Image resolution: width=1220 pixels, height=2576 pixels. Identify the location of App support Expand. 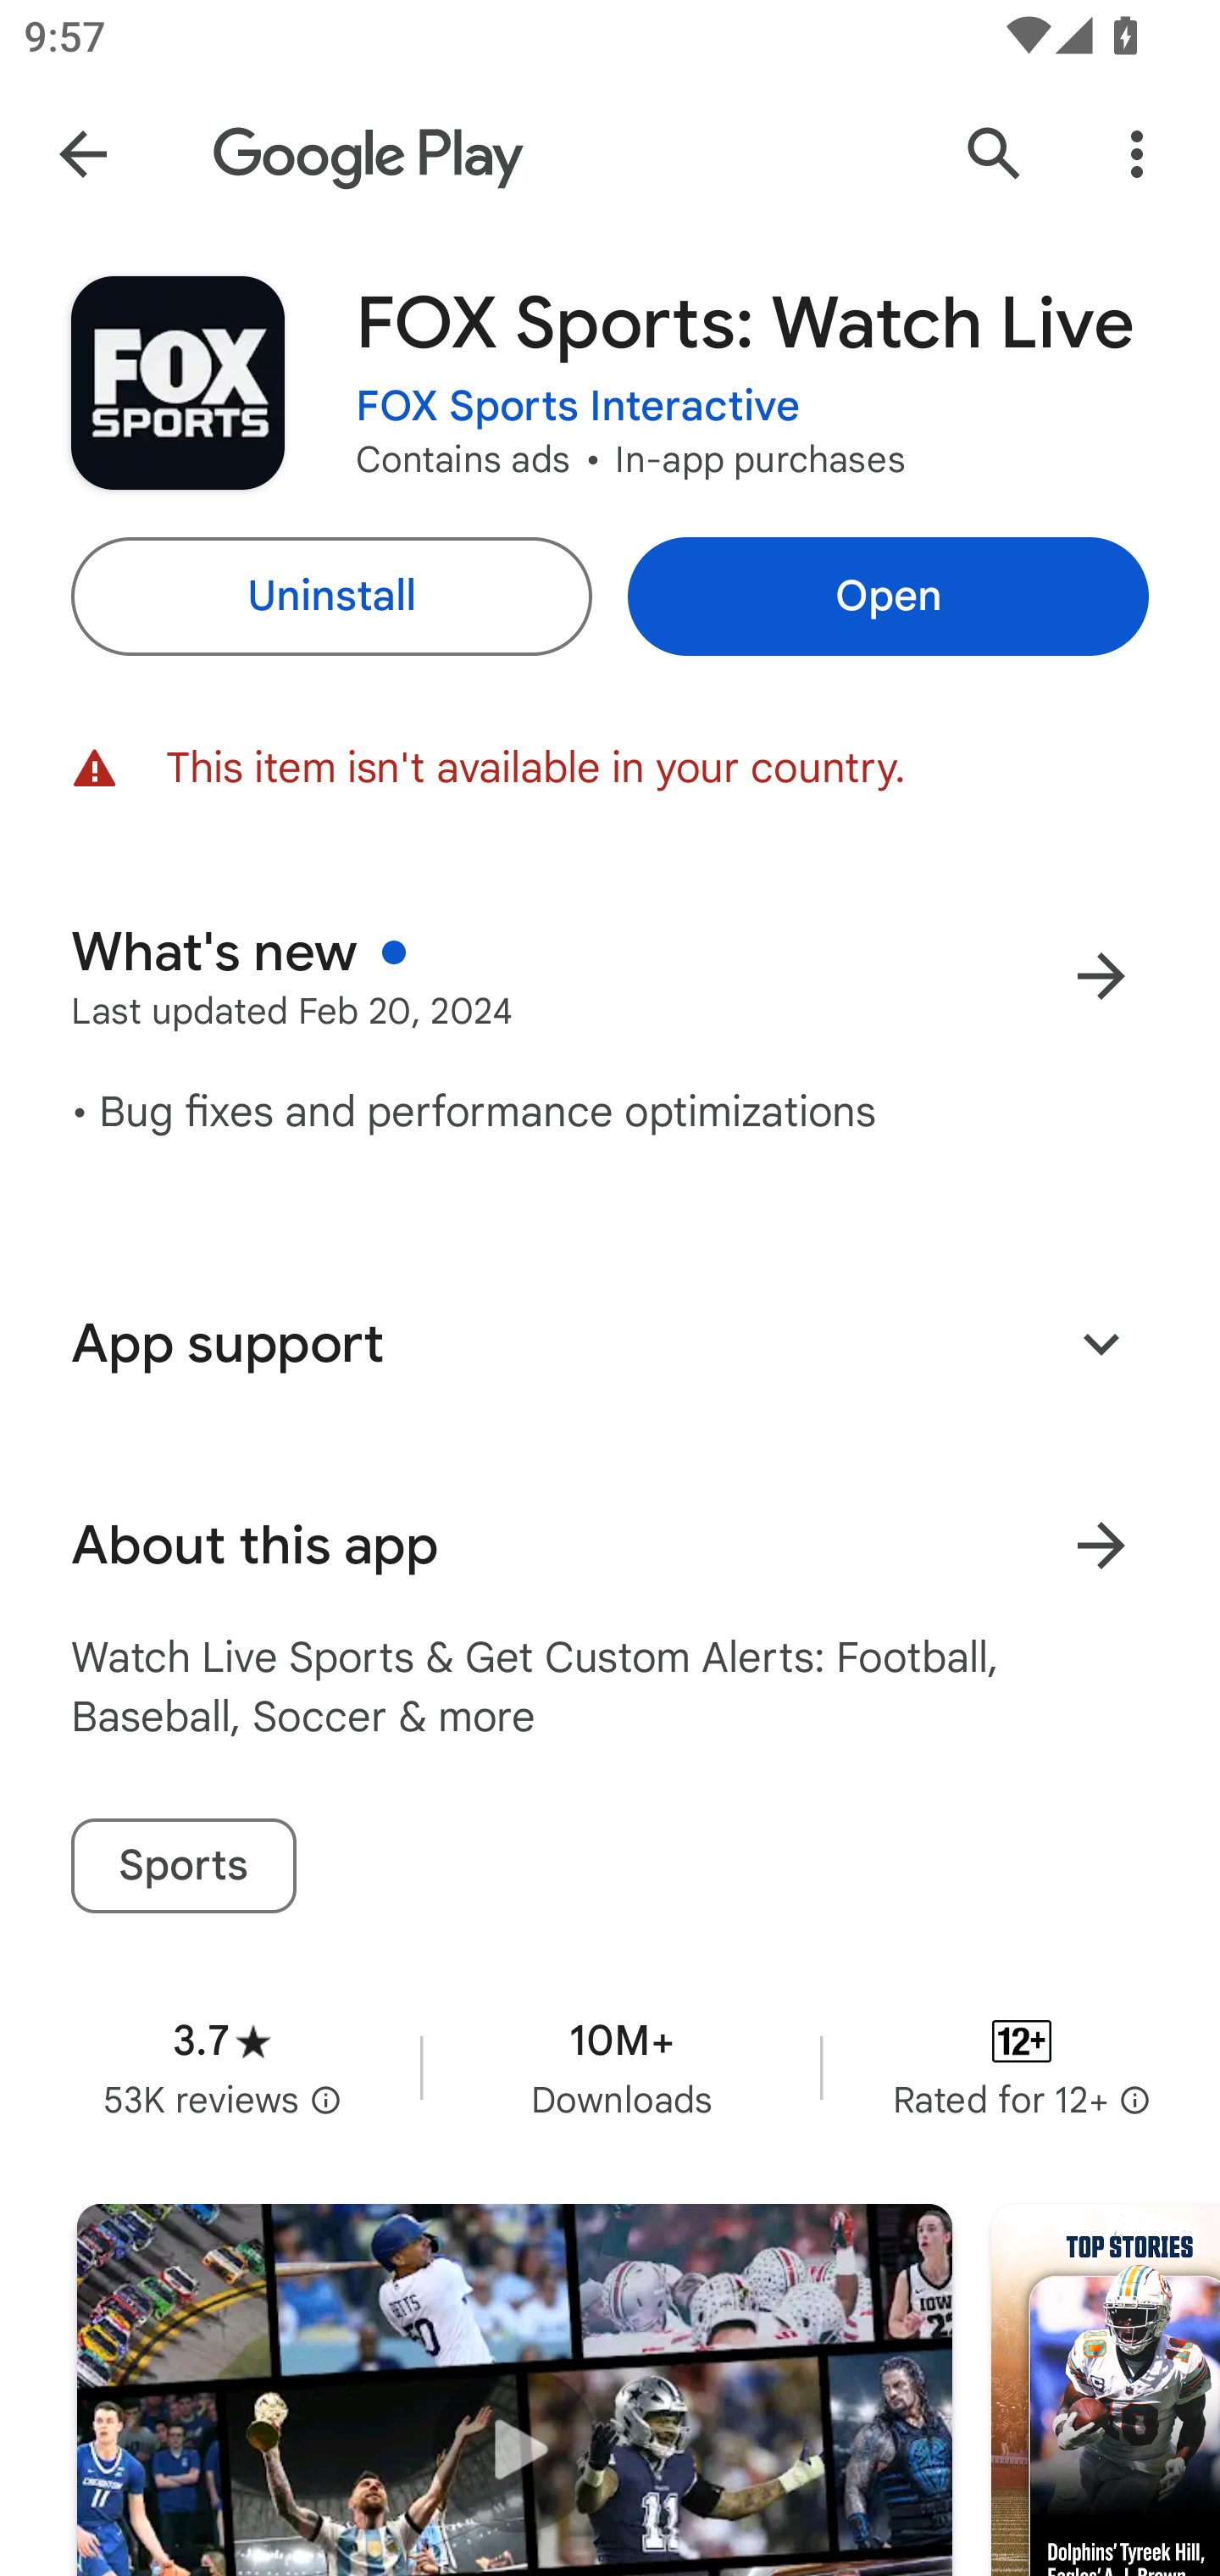
(610, 1343).